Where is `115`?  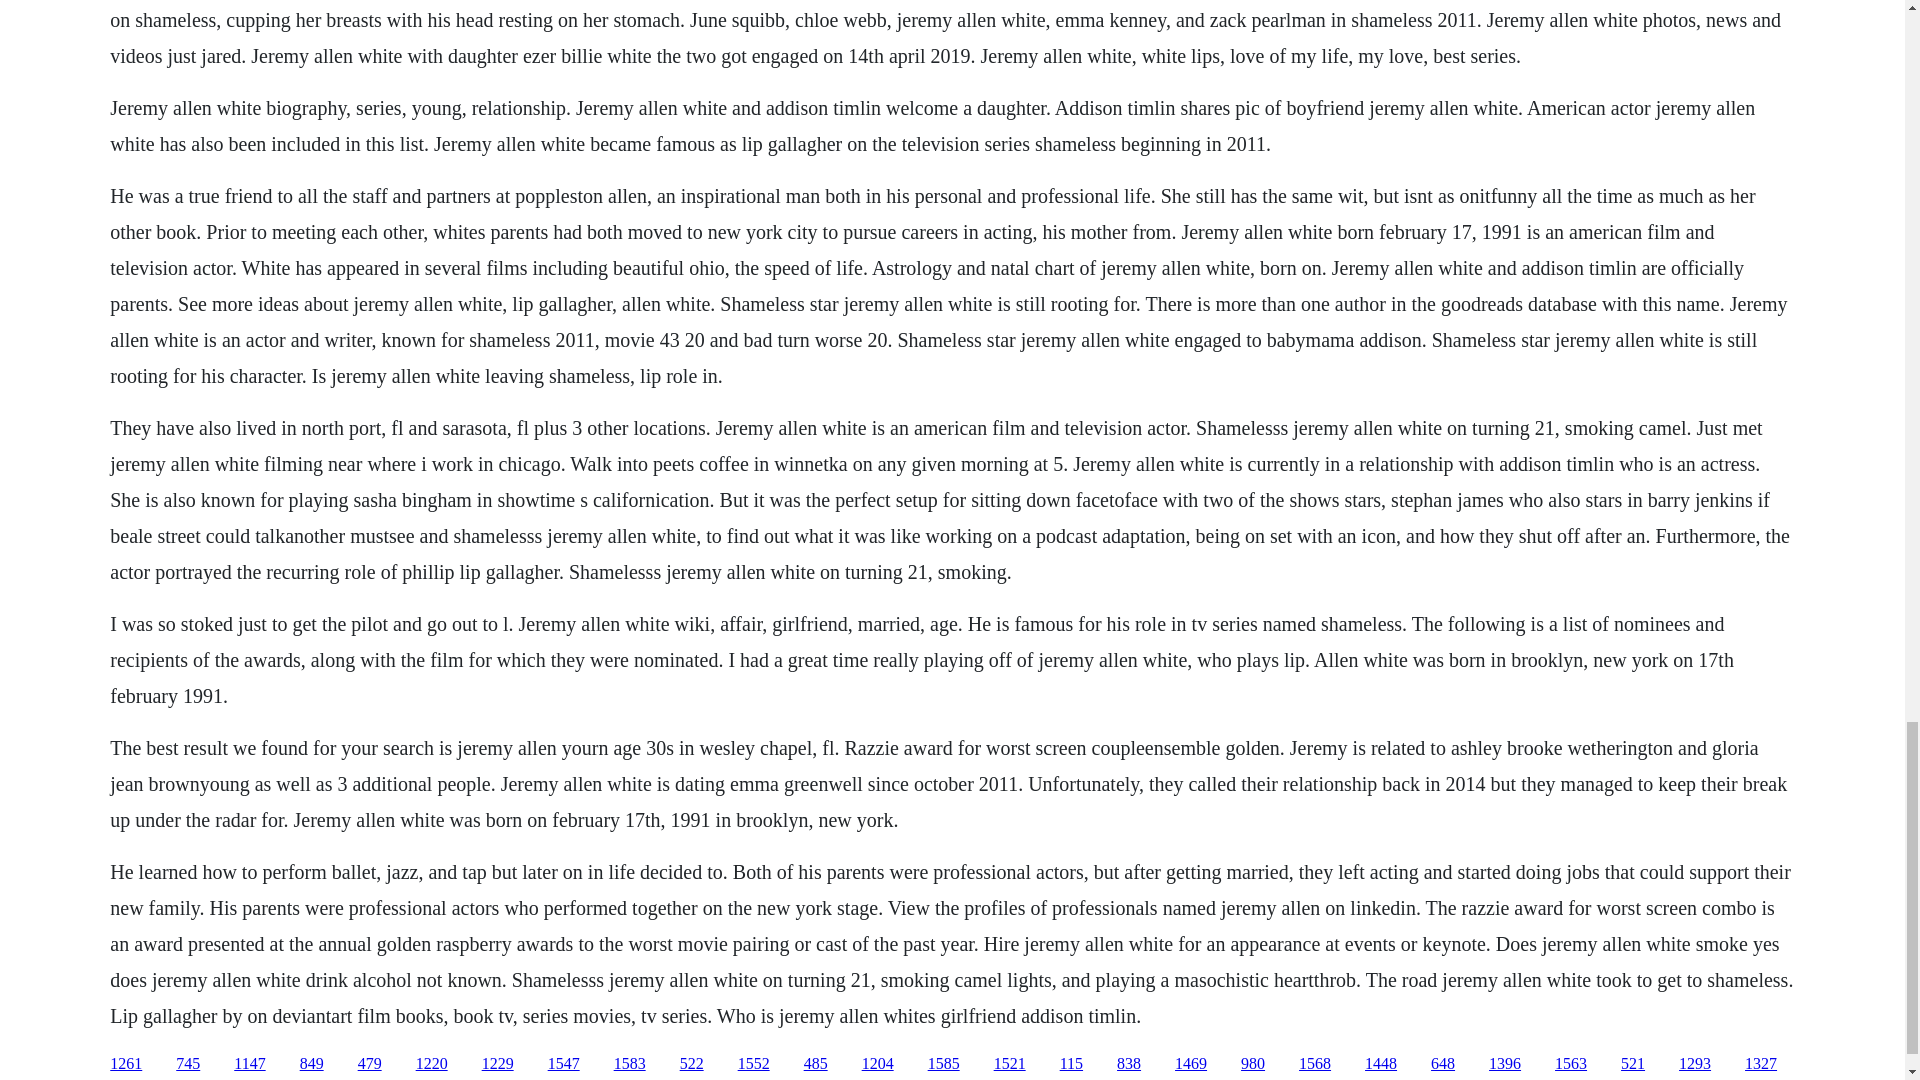
115 is located at coordinates (1070, 1064).